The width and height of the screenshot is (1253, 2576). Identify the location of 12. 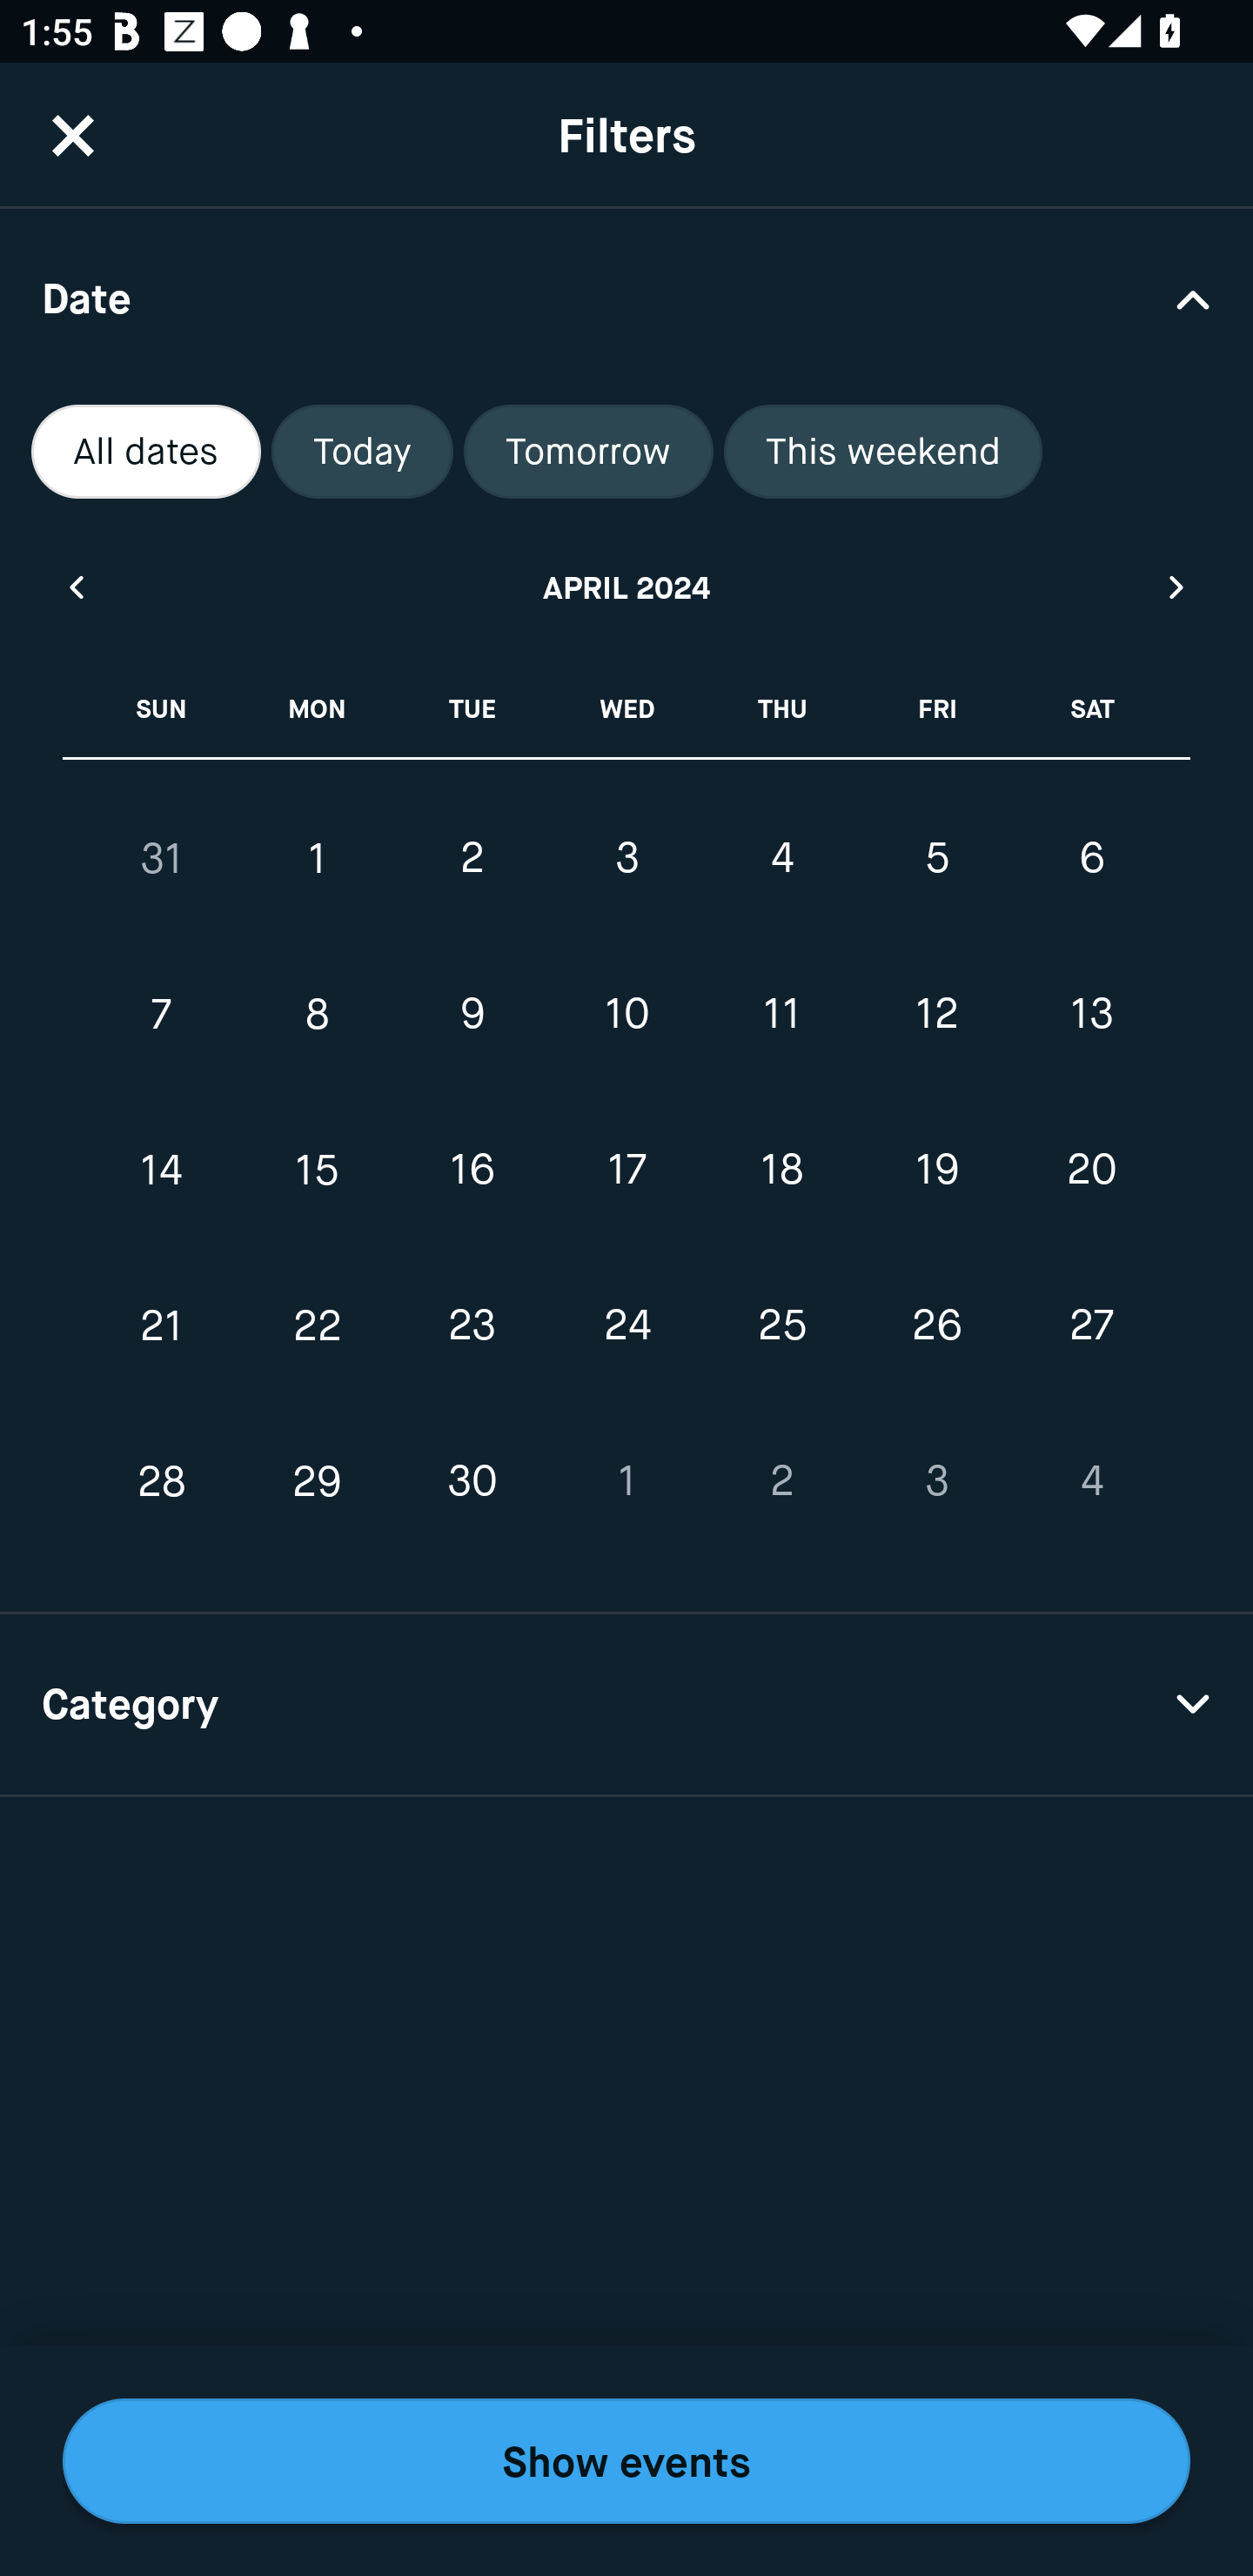
(936, 1015).